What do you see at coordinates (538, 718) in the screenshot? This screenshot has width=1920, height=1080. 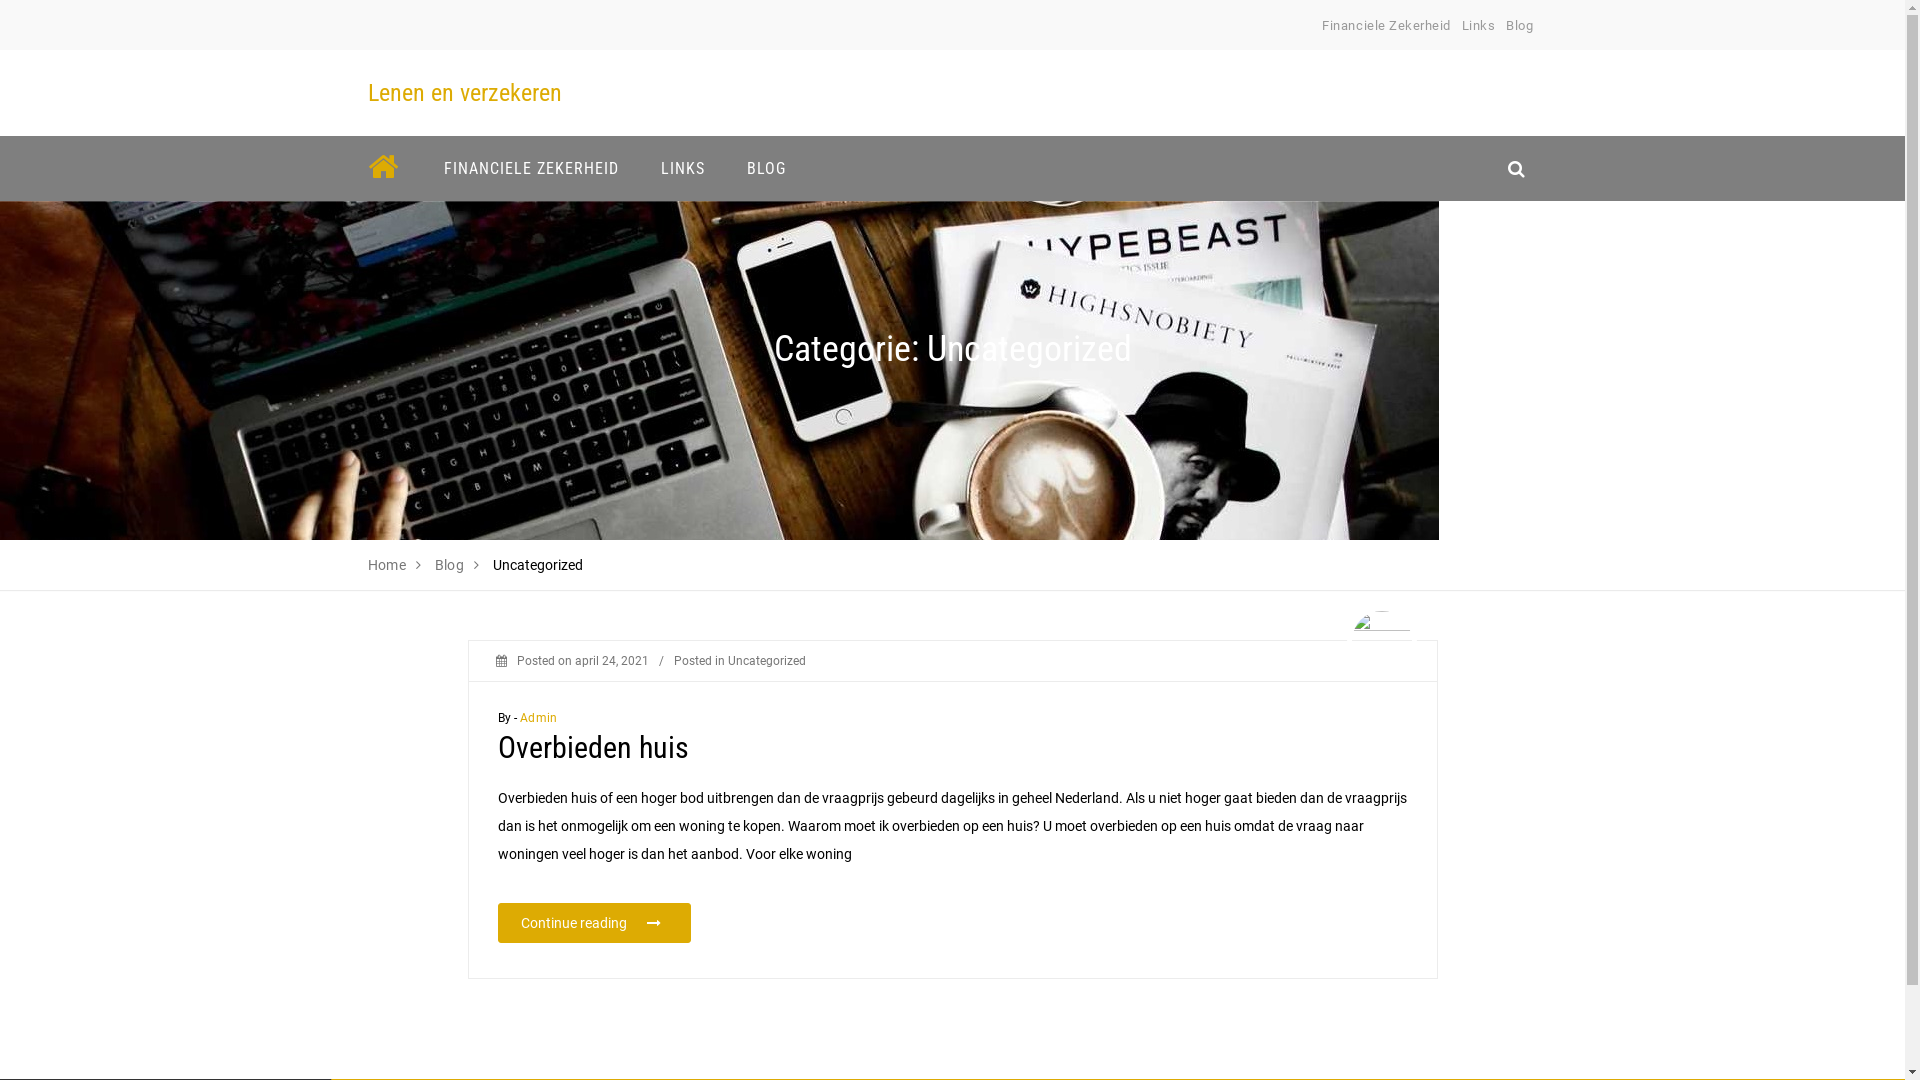 I see `Admin` at bounding box center [538, 718].